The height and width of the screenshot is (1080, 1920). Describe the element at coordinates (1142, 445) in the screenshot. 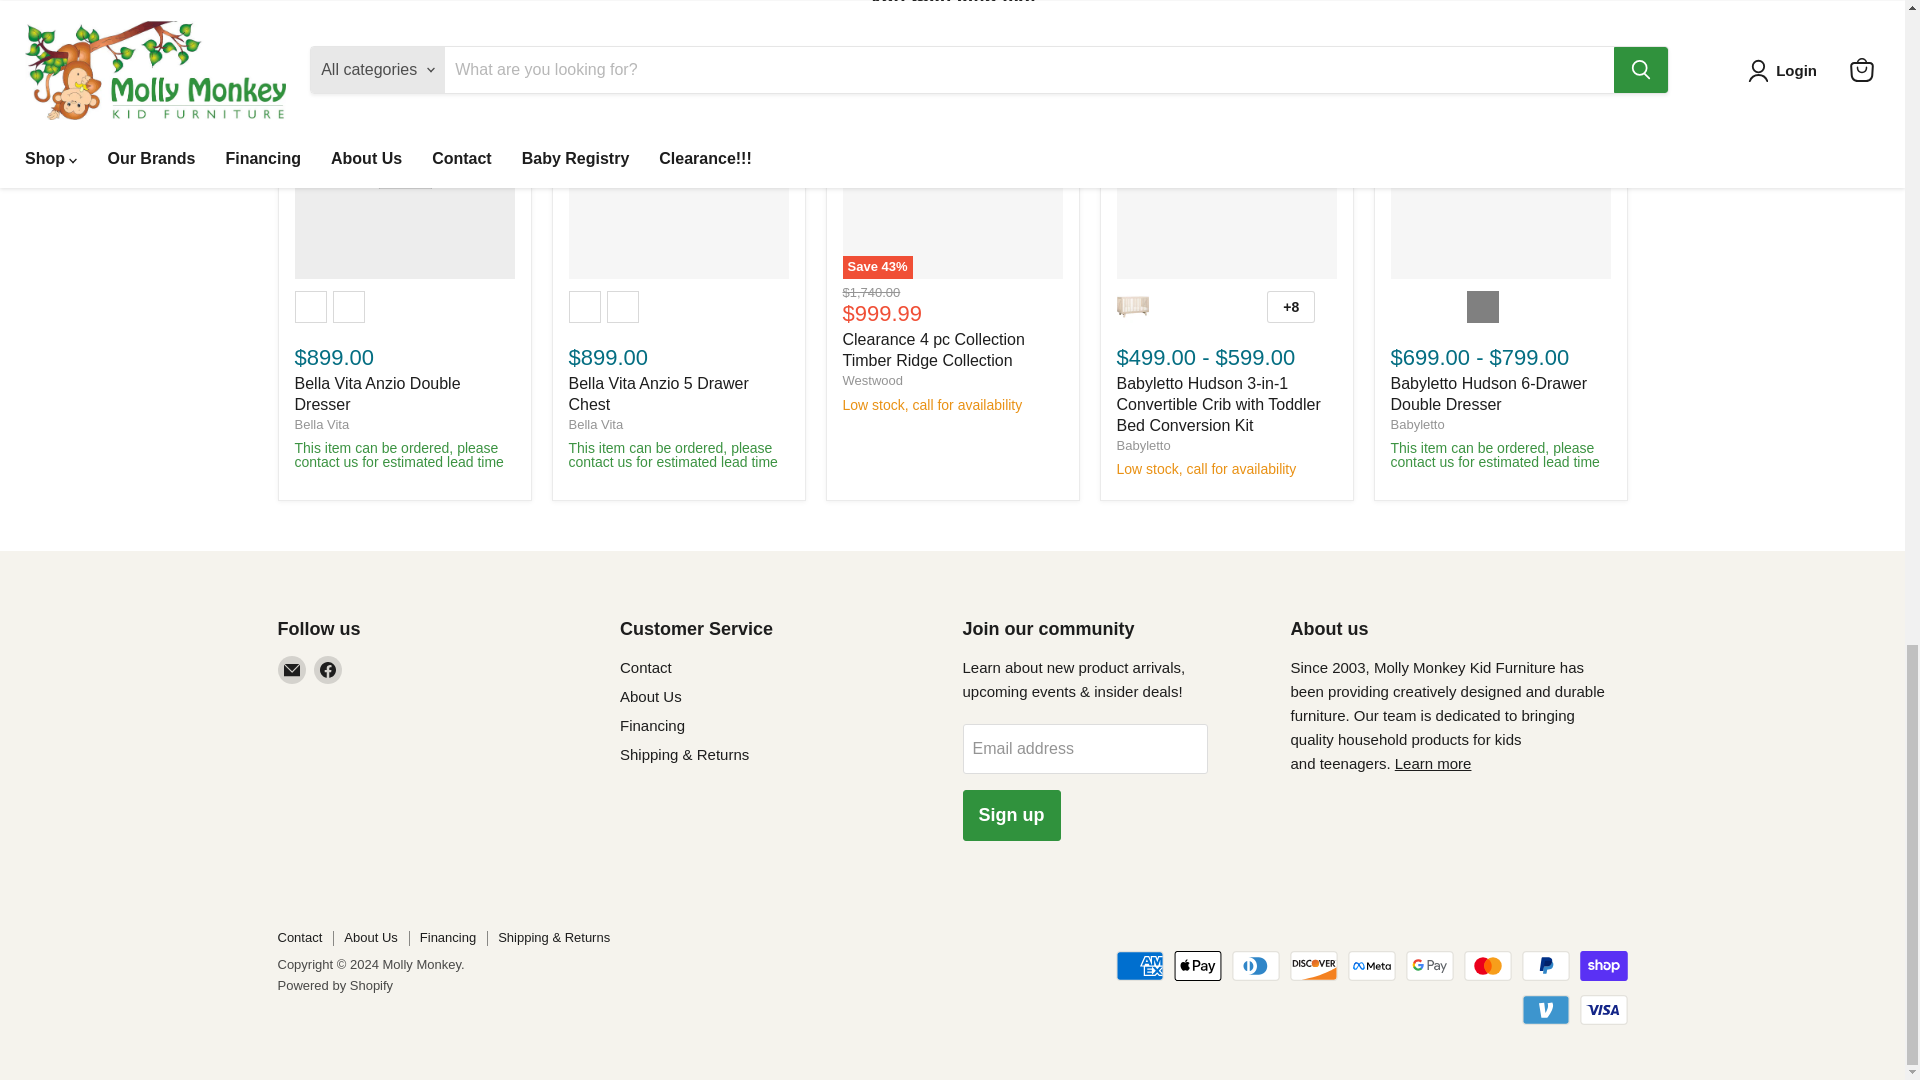

I see `Babyletto` at that location.